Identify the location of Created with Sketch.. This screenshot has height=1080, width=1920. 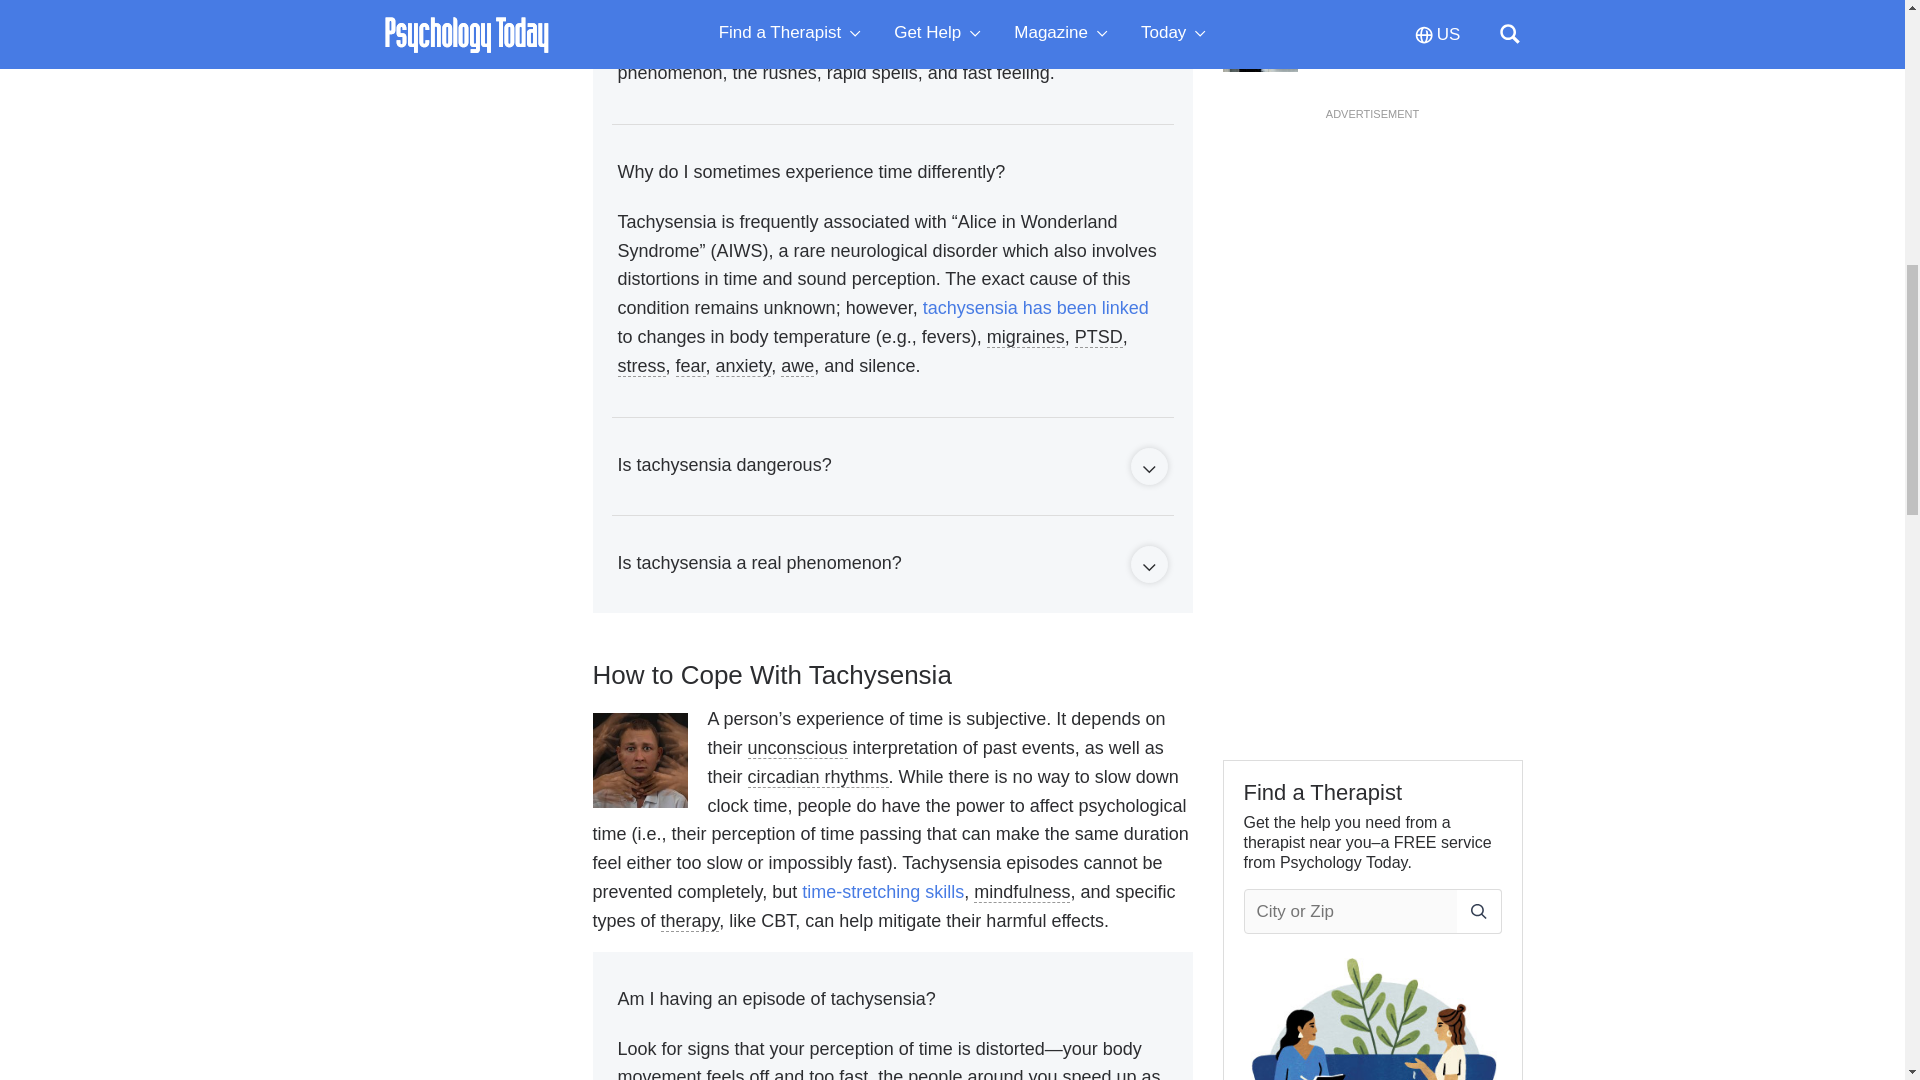
(1148, 470).